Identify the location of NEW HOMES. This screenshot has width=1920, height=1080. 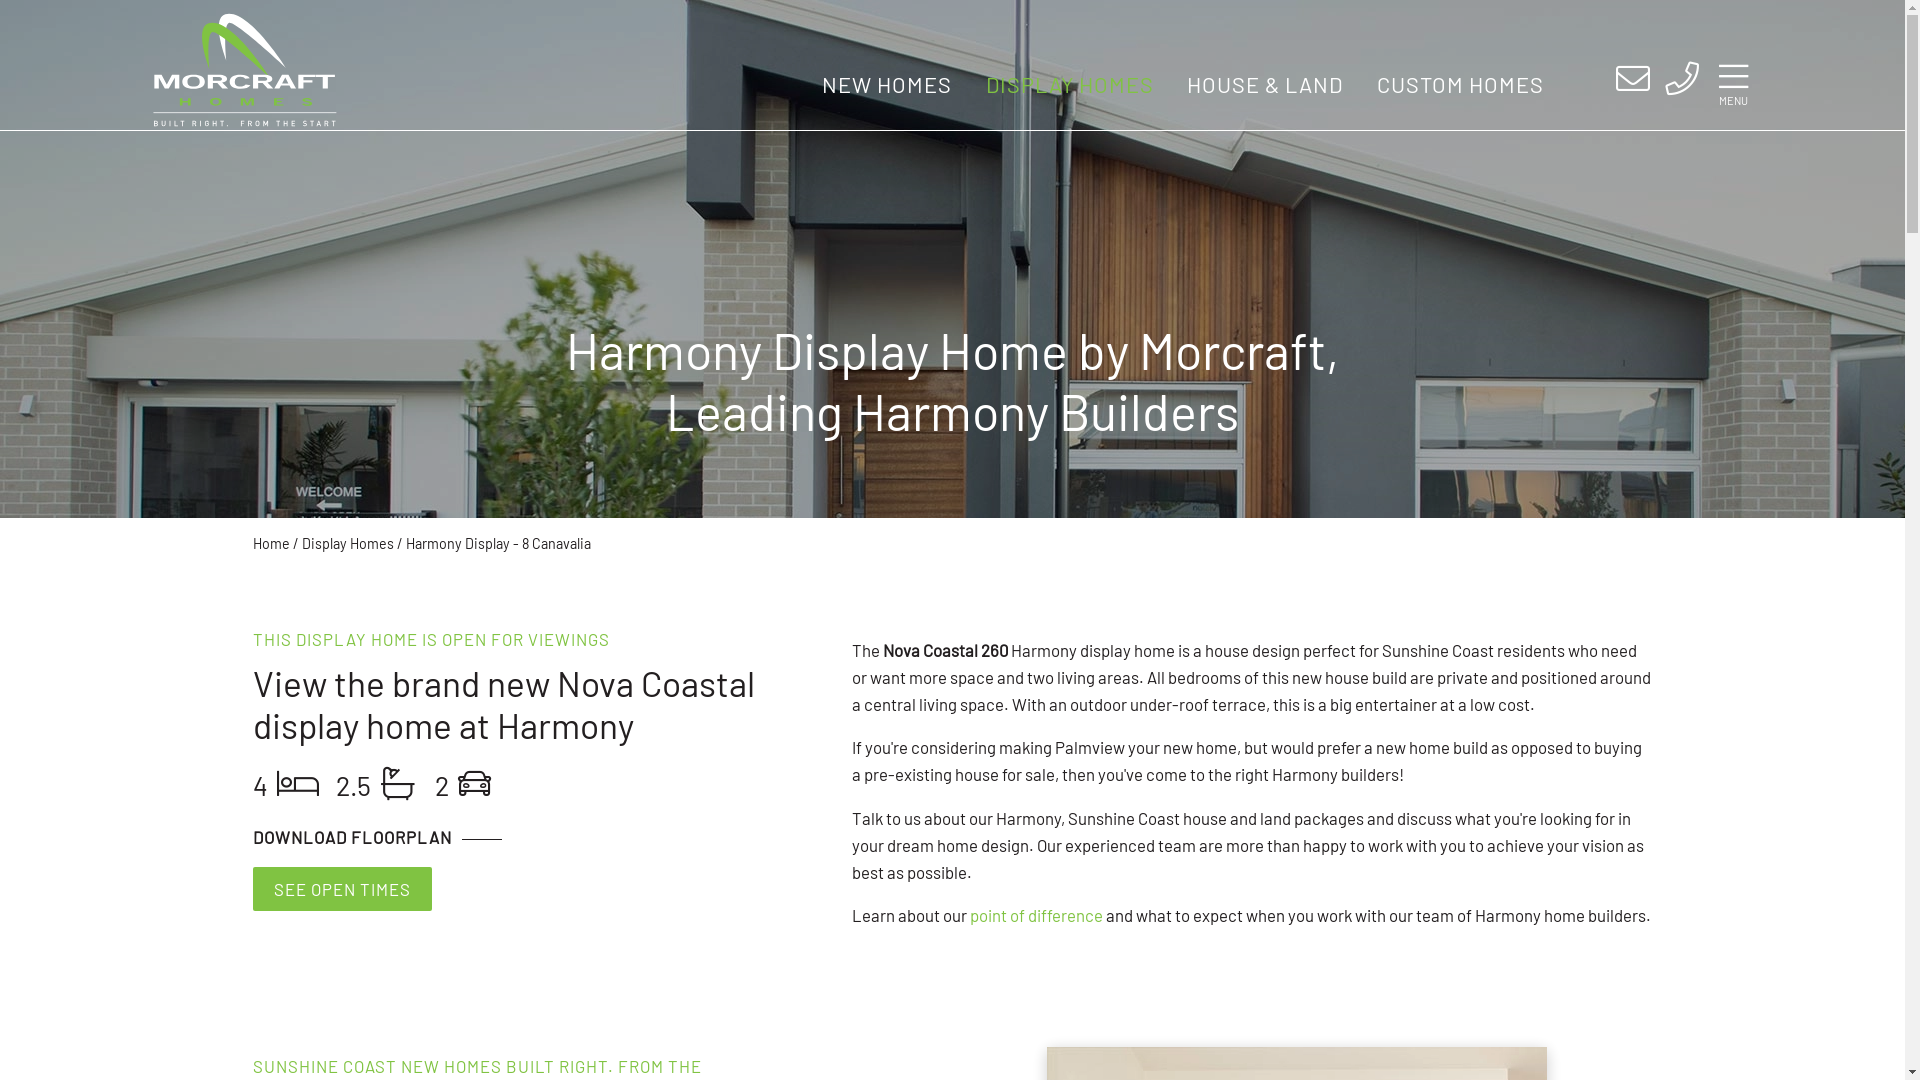
(887, 84).